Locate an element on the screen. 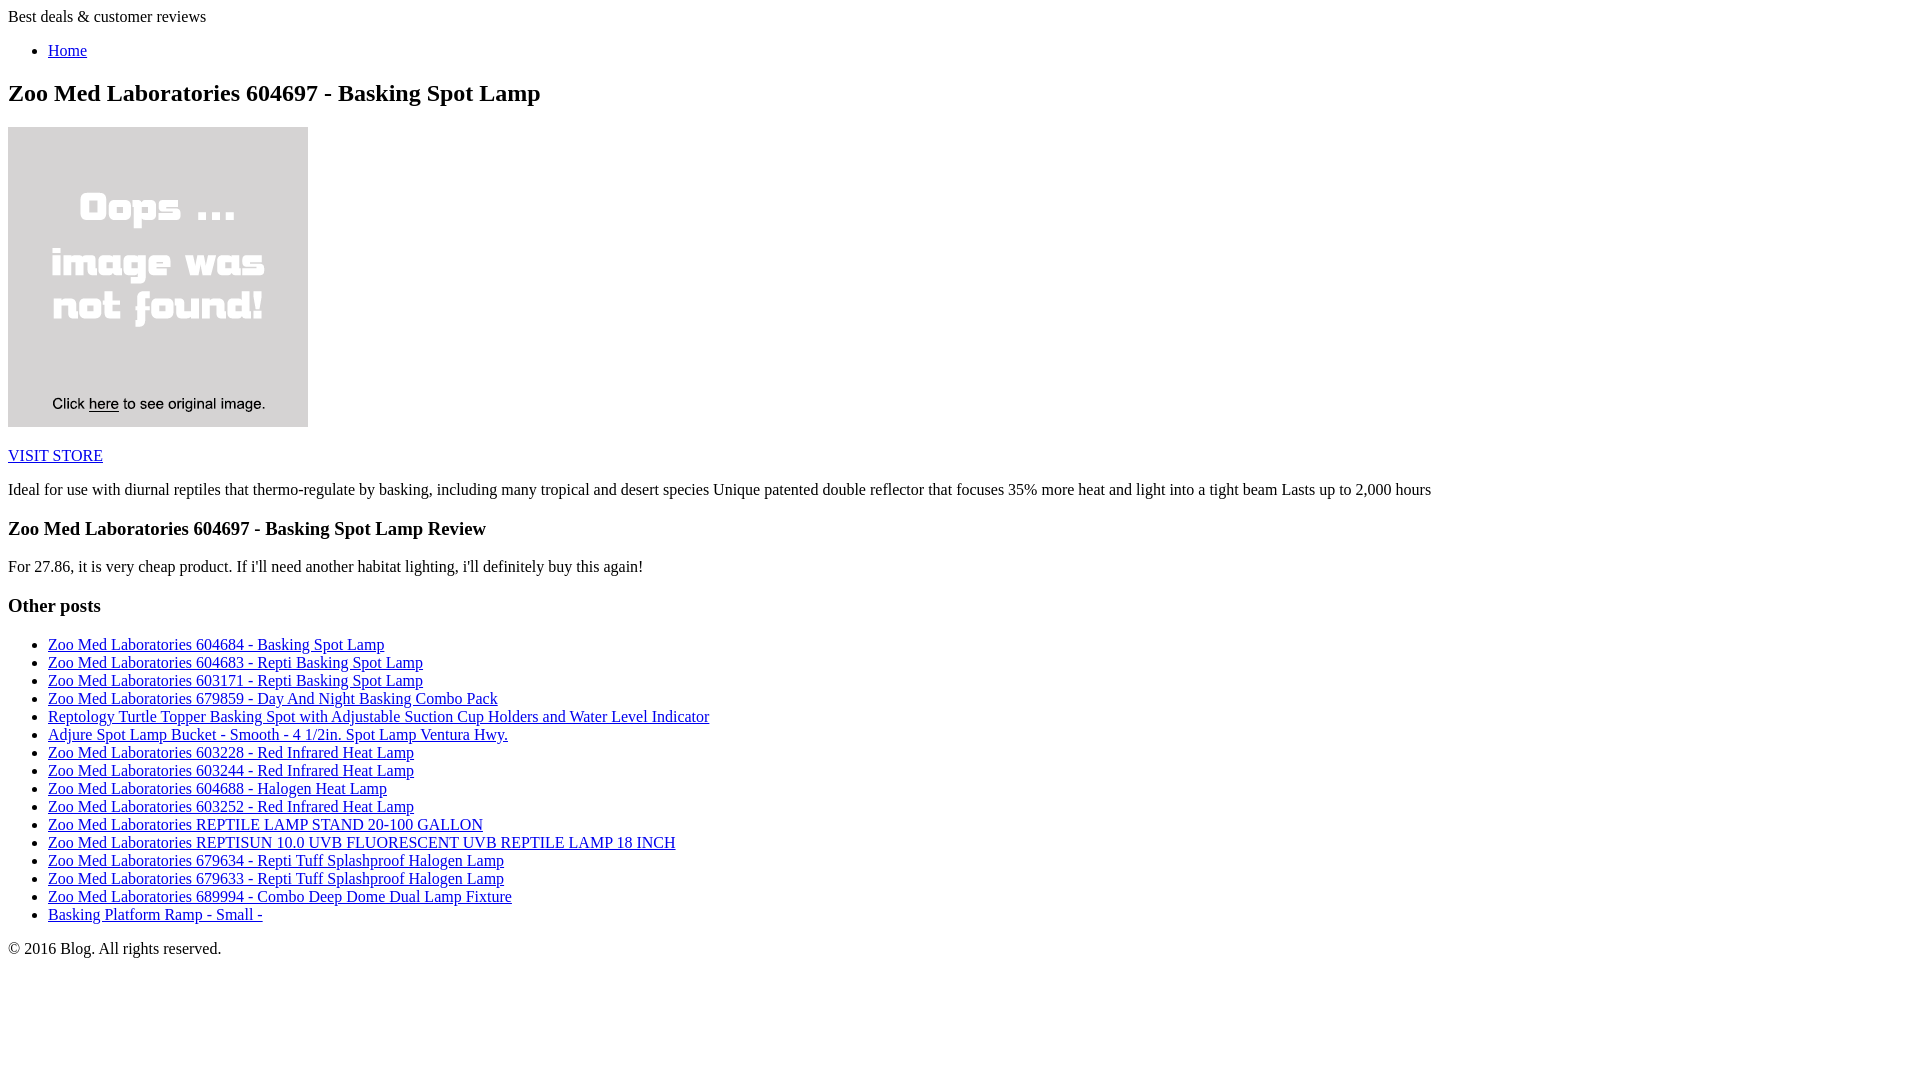 The height and width of the screenshot is (1080, 1920). Zoo Med Laboratories 604683 - Repti Basking Spot Lamp is located at coordinates (235, 662).